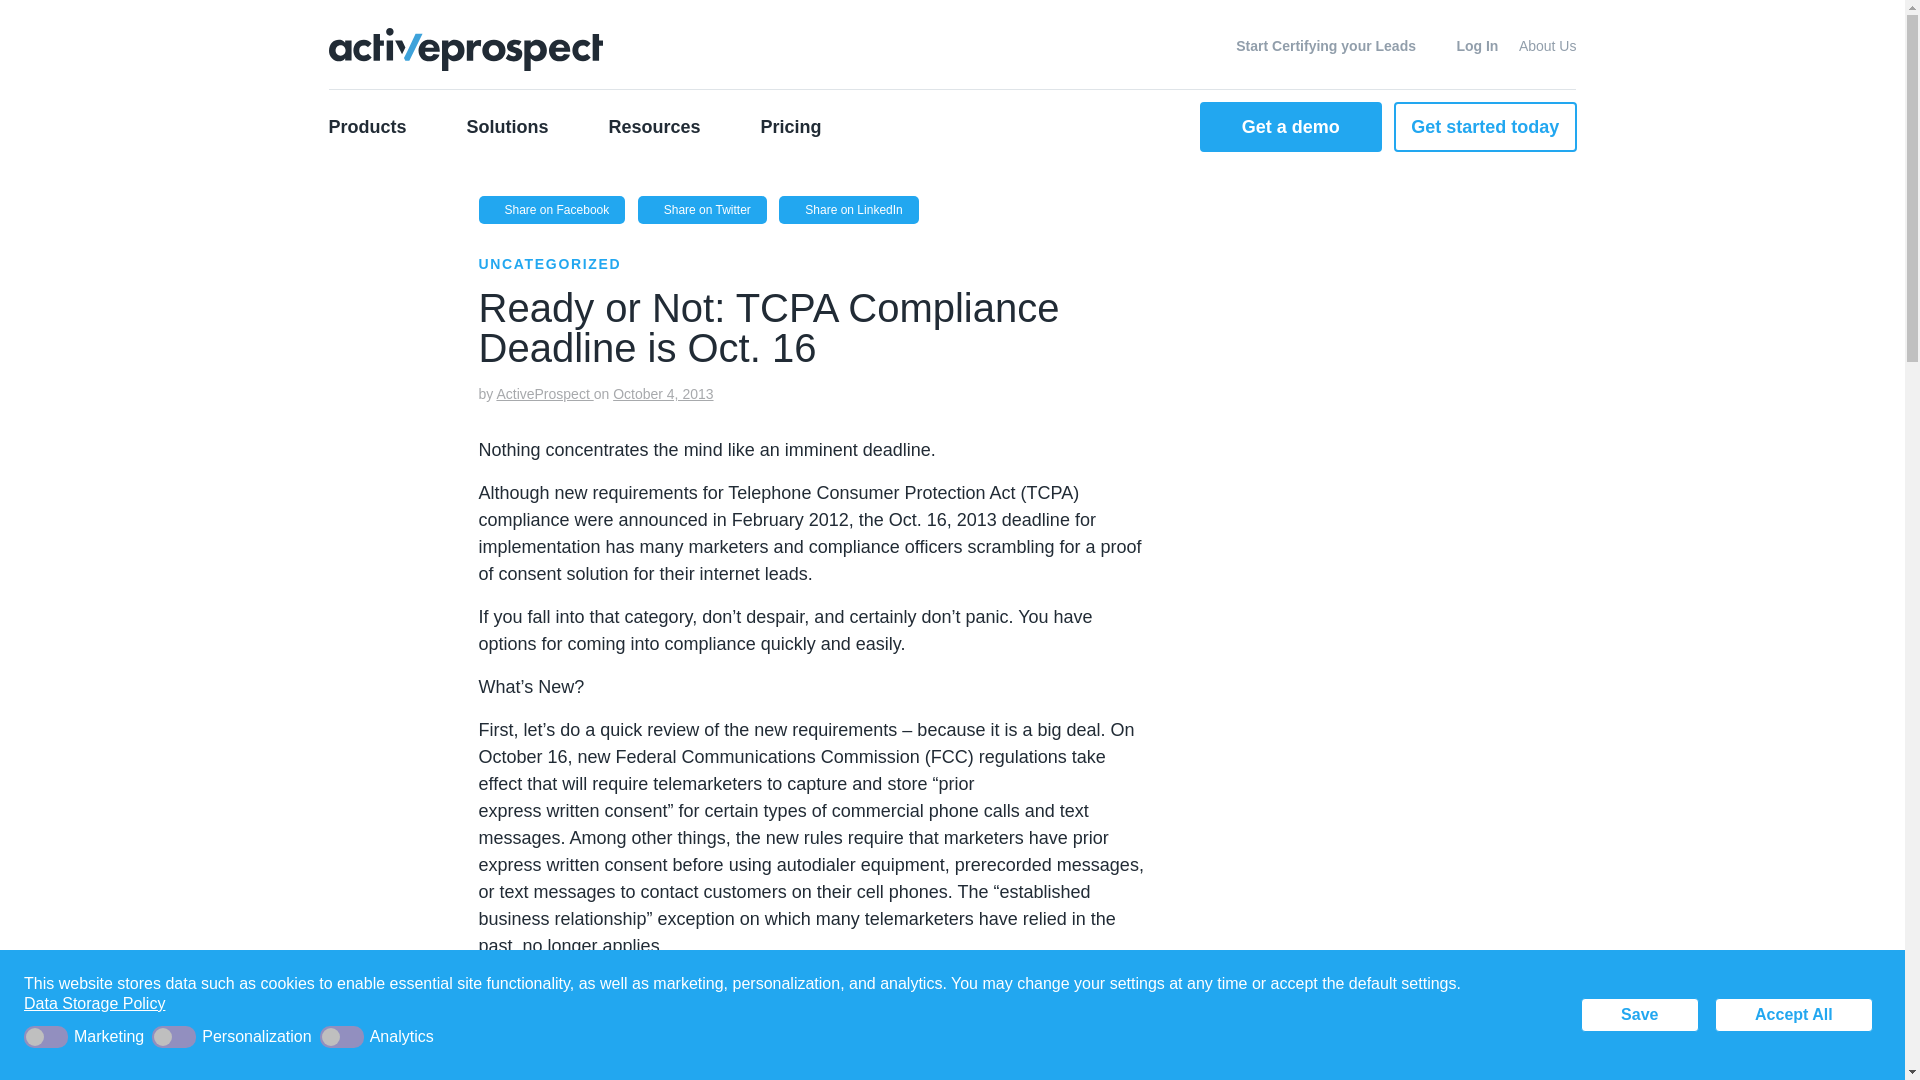  I want to click on Accept All, so click(1794, 1014).